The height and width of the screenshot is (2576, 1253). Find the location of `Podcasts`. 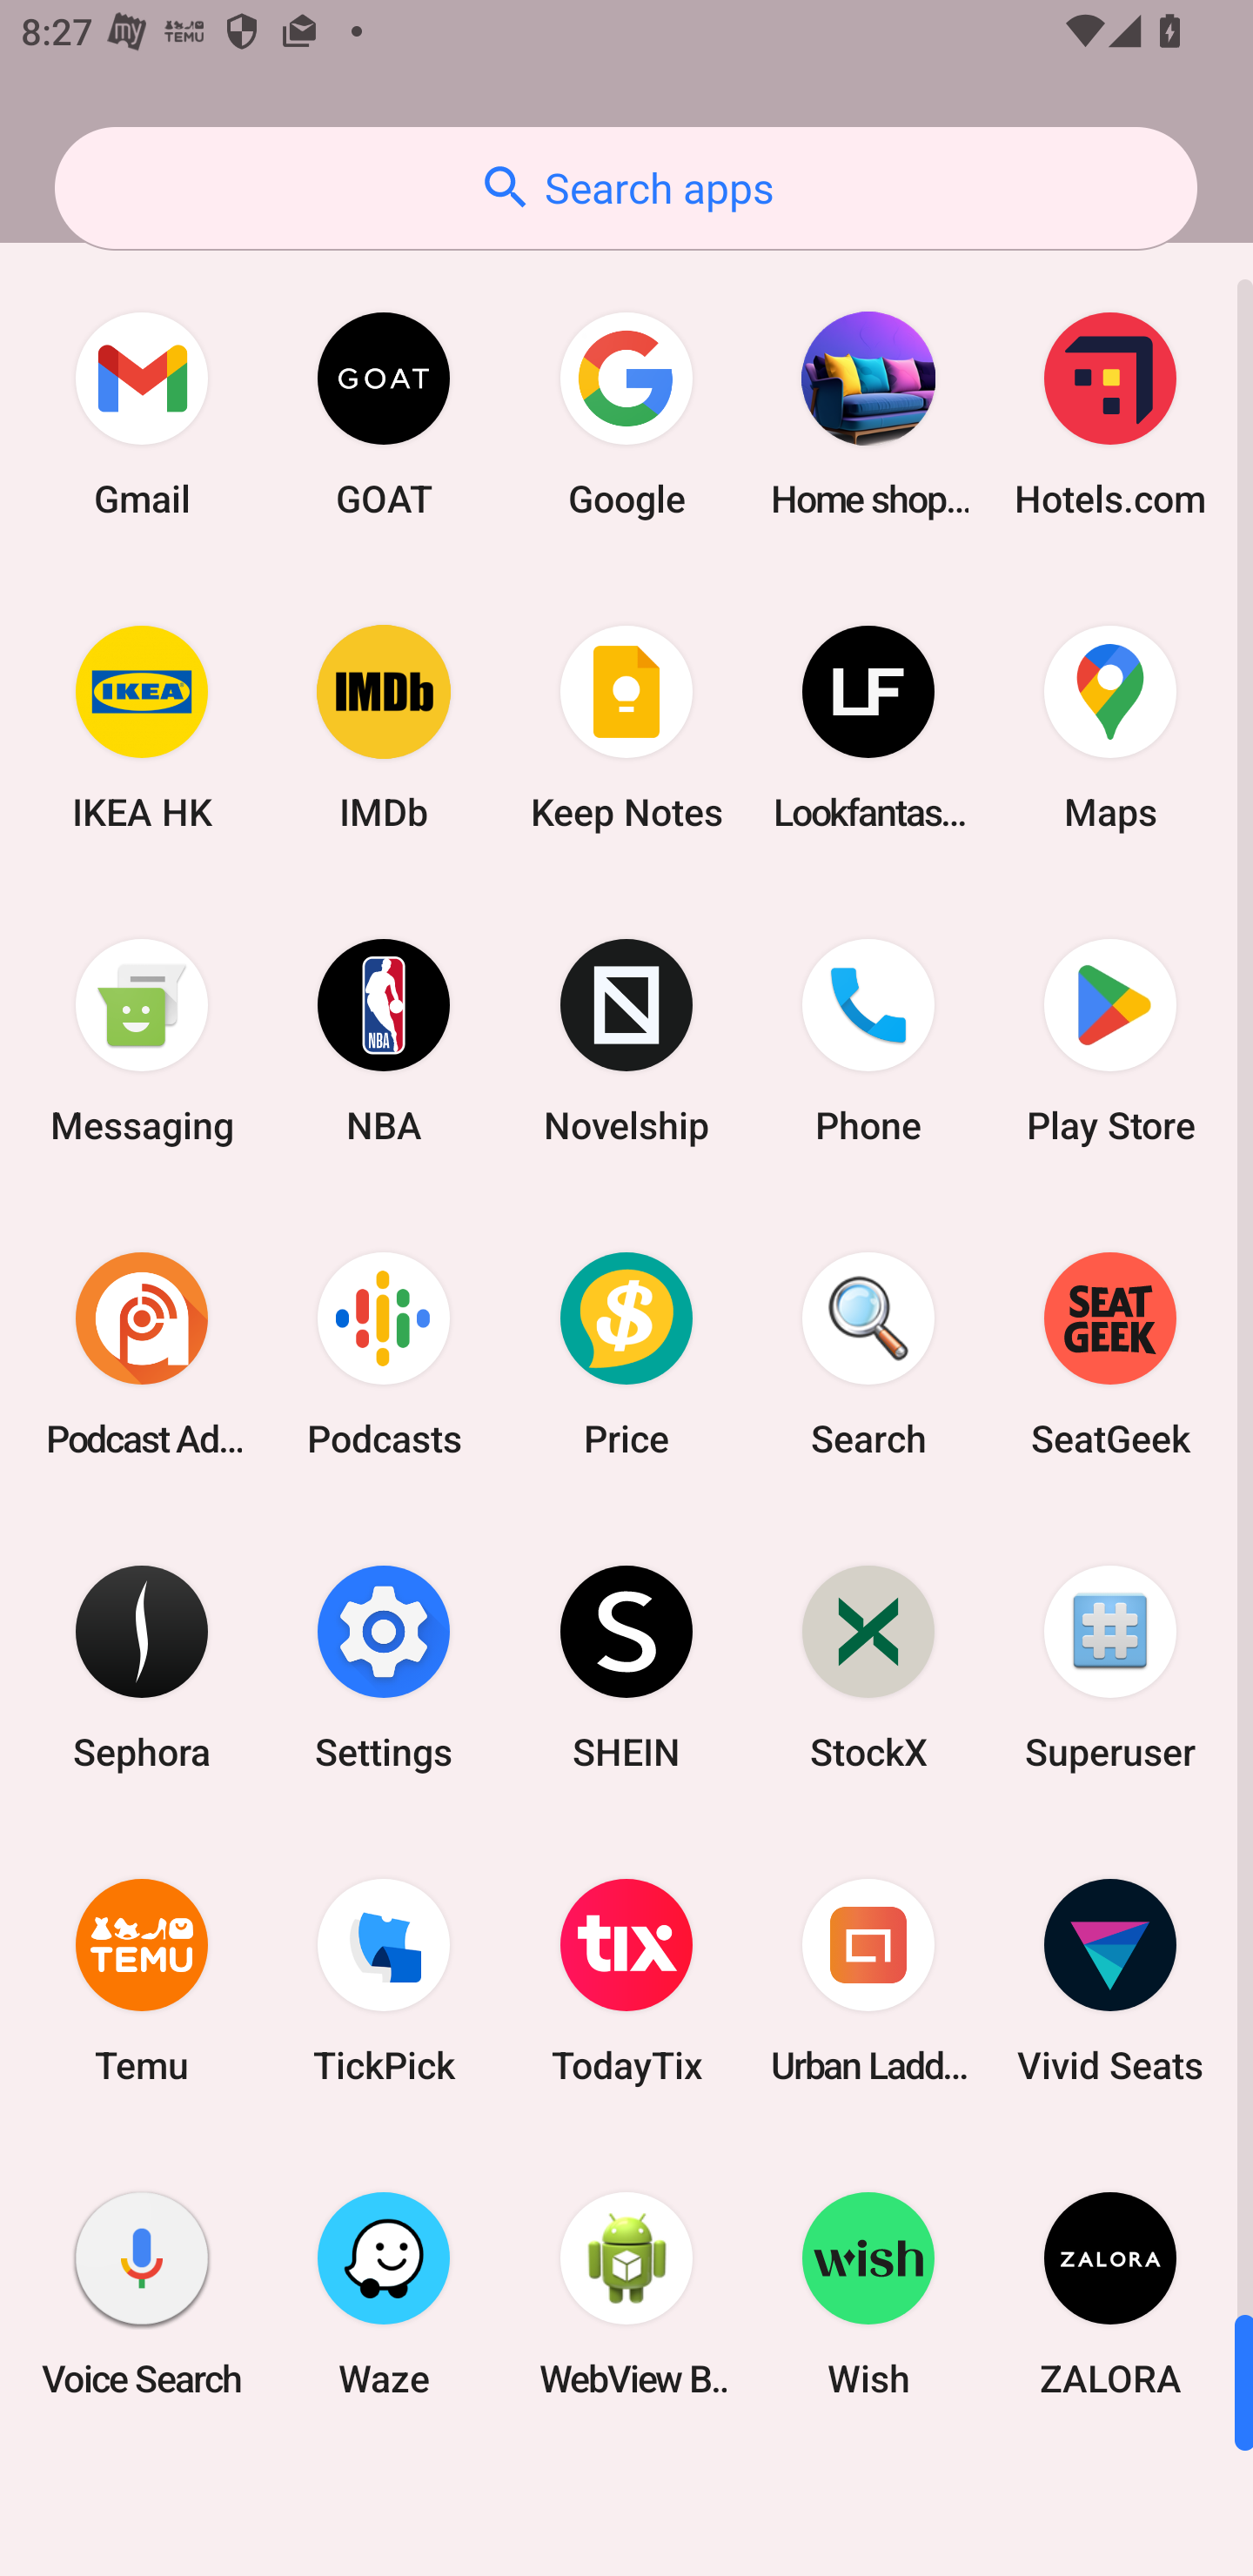

Podcasts is located at coordinates (384, 1353).